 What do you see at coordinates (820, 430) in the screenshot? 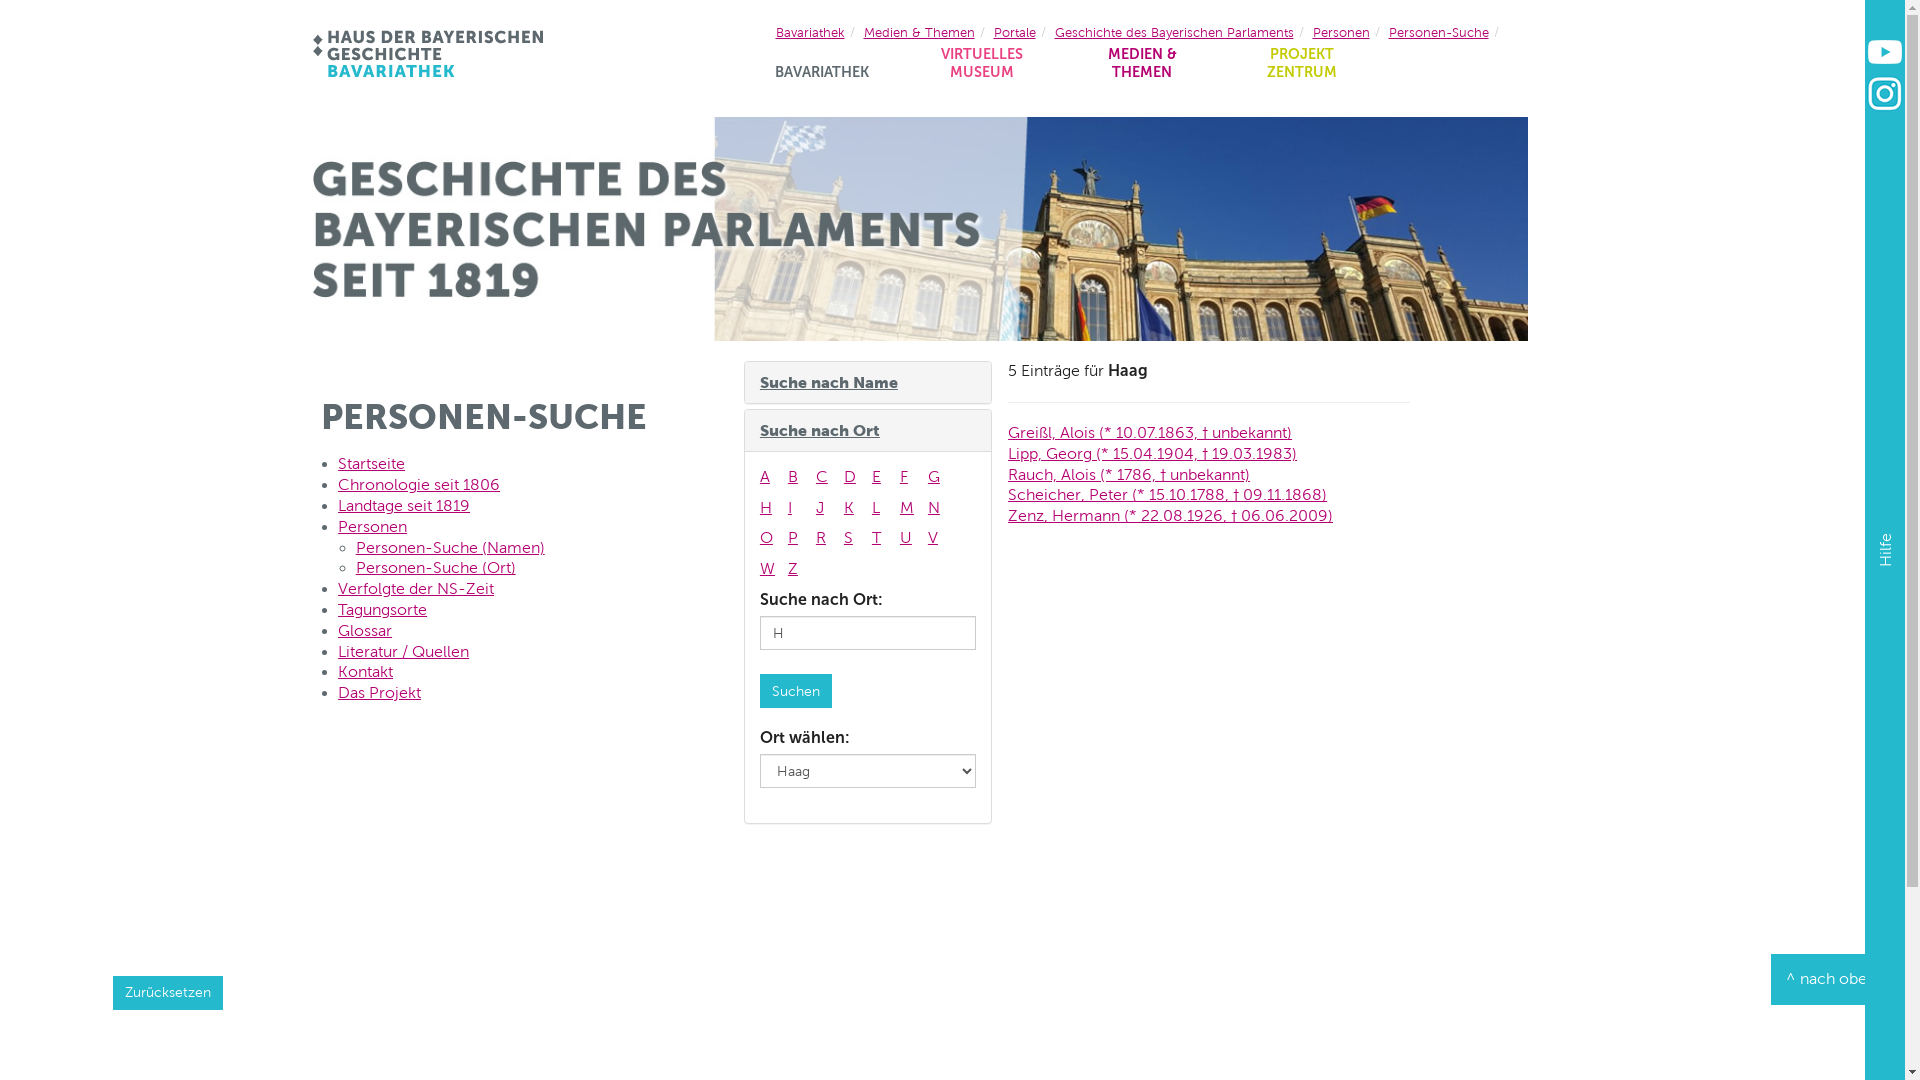
I see `Suche nach Ort` at bounding box center [820, 430].